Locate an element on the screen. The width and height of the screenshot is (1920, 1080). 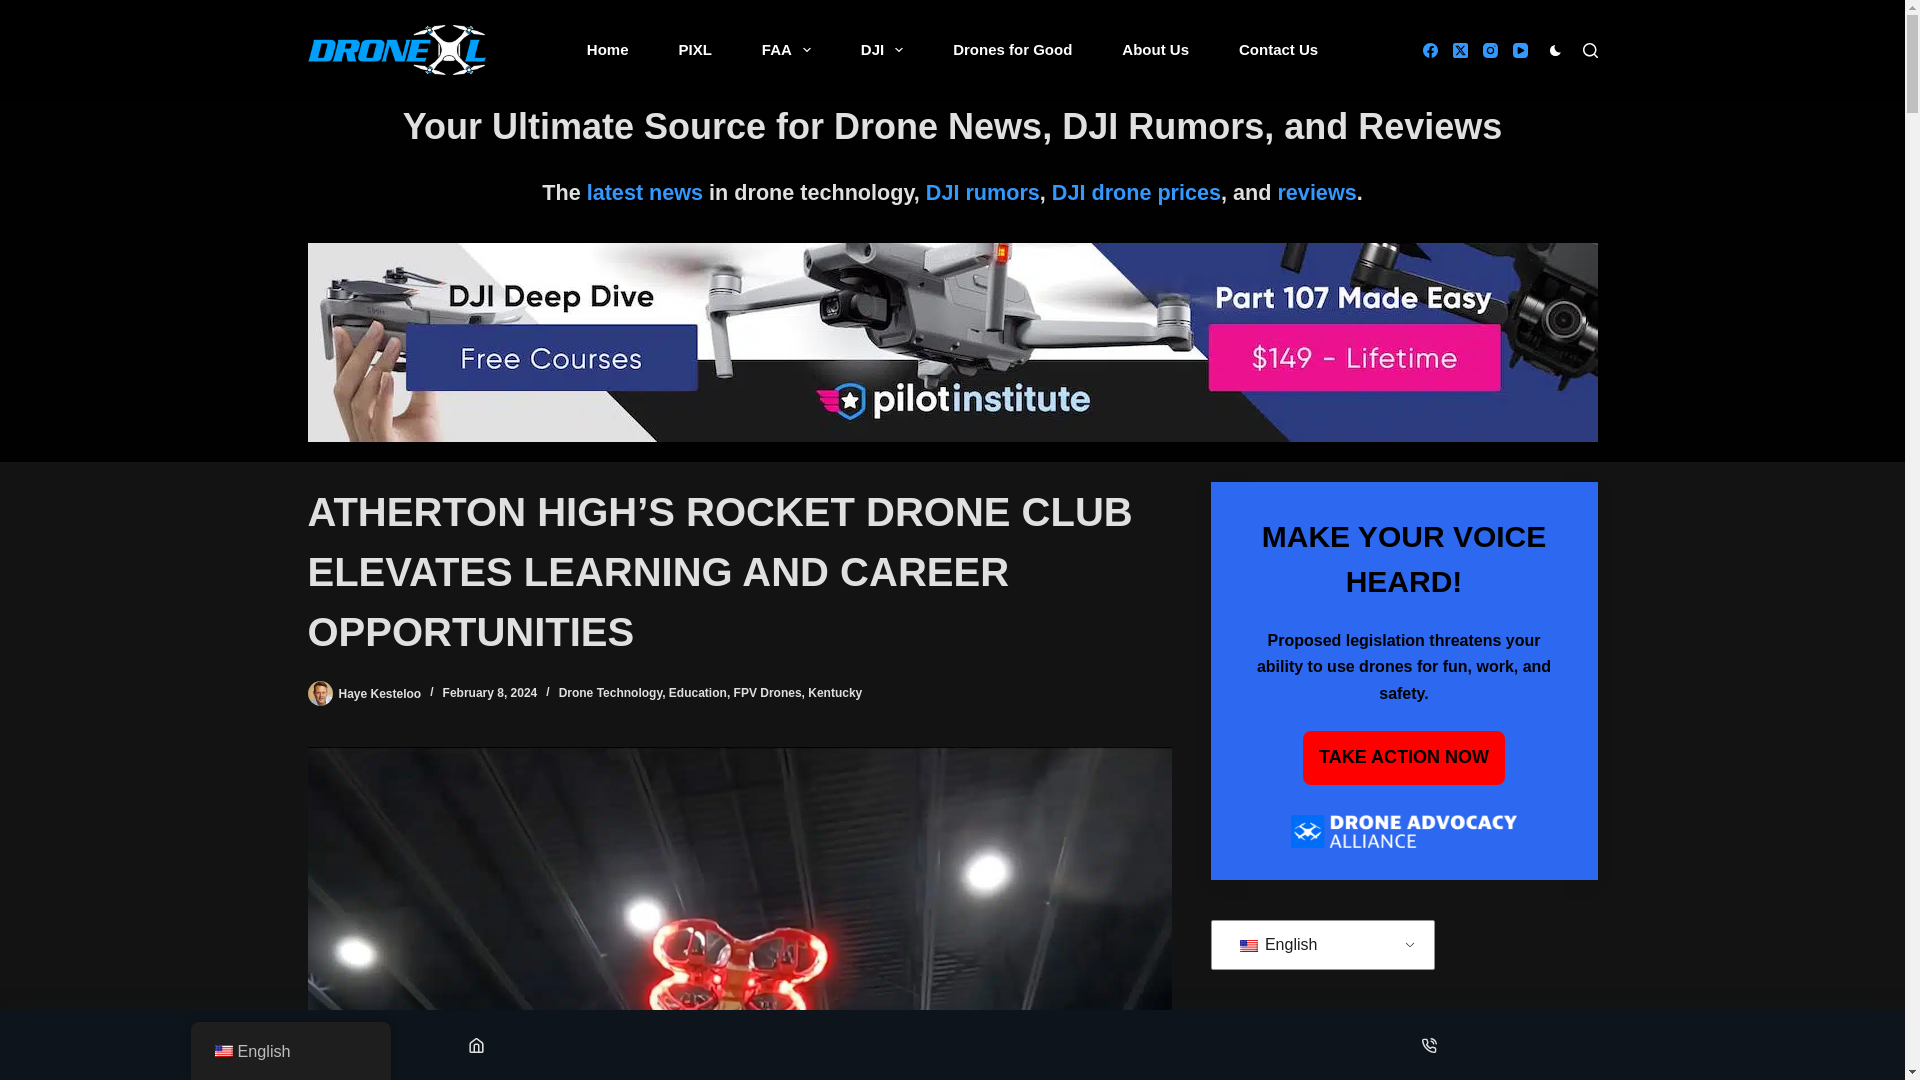
reviews is located at coordinates (1316, 192).